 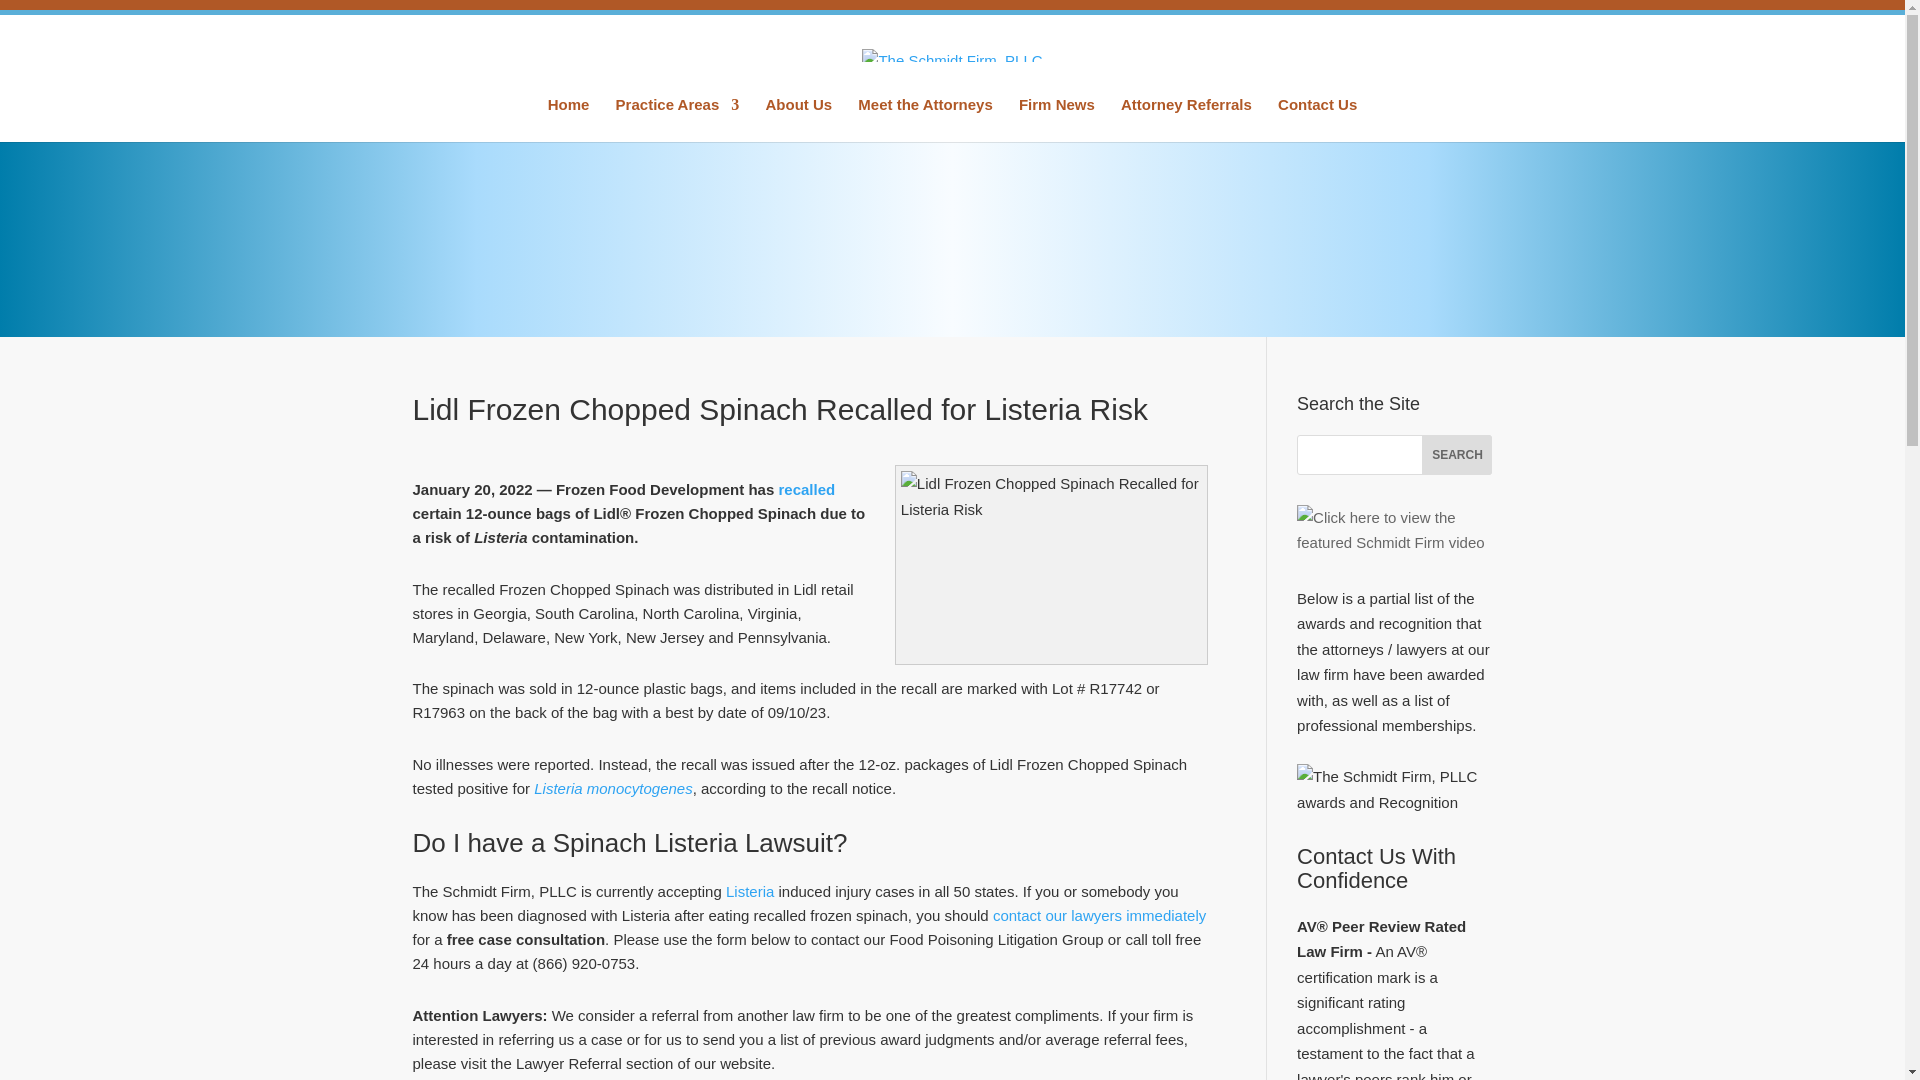 I want to click on Listeria, so click(x=749, y=891).